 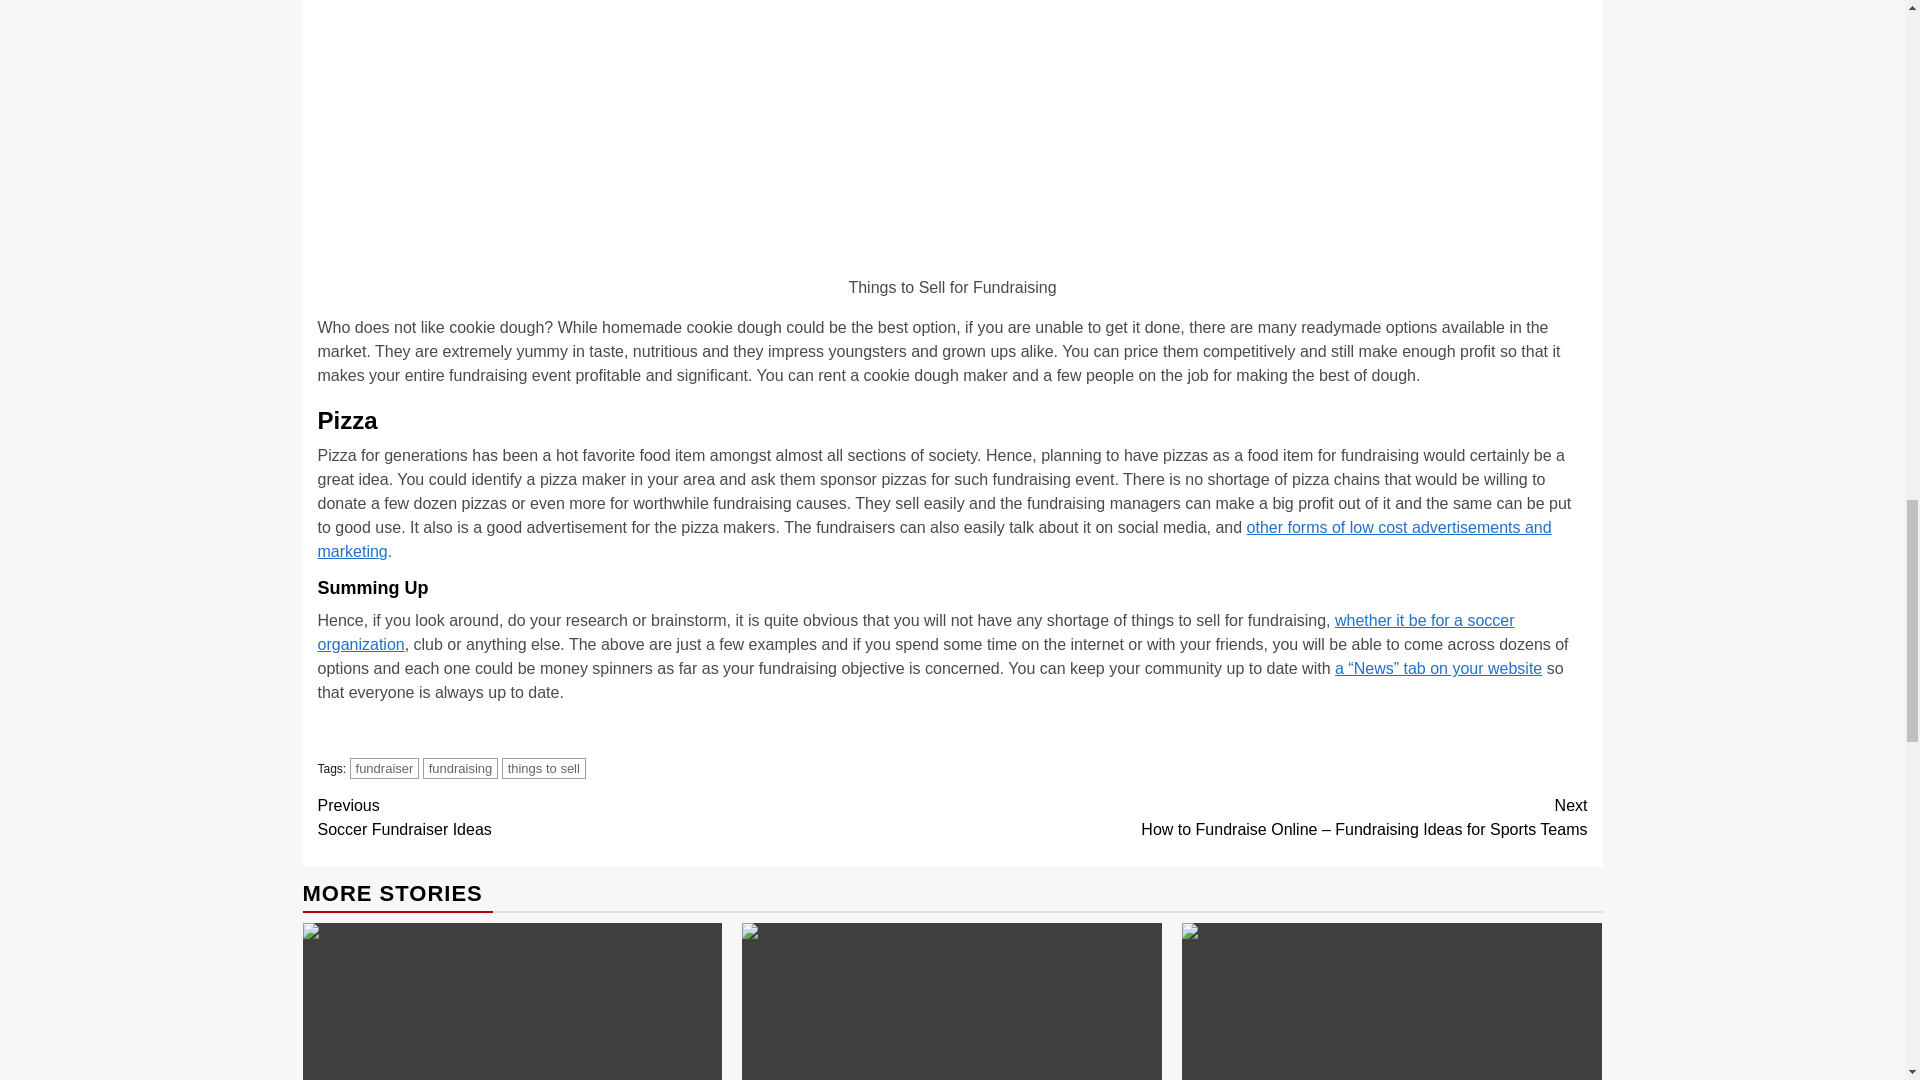 What do you see at coordinates (384, 768) in the screenshot?
I see `whether it be for a soccer organization` at bounding box center [384, 768].